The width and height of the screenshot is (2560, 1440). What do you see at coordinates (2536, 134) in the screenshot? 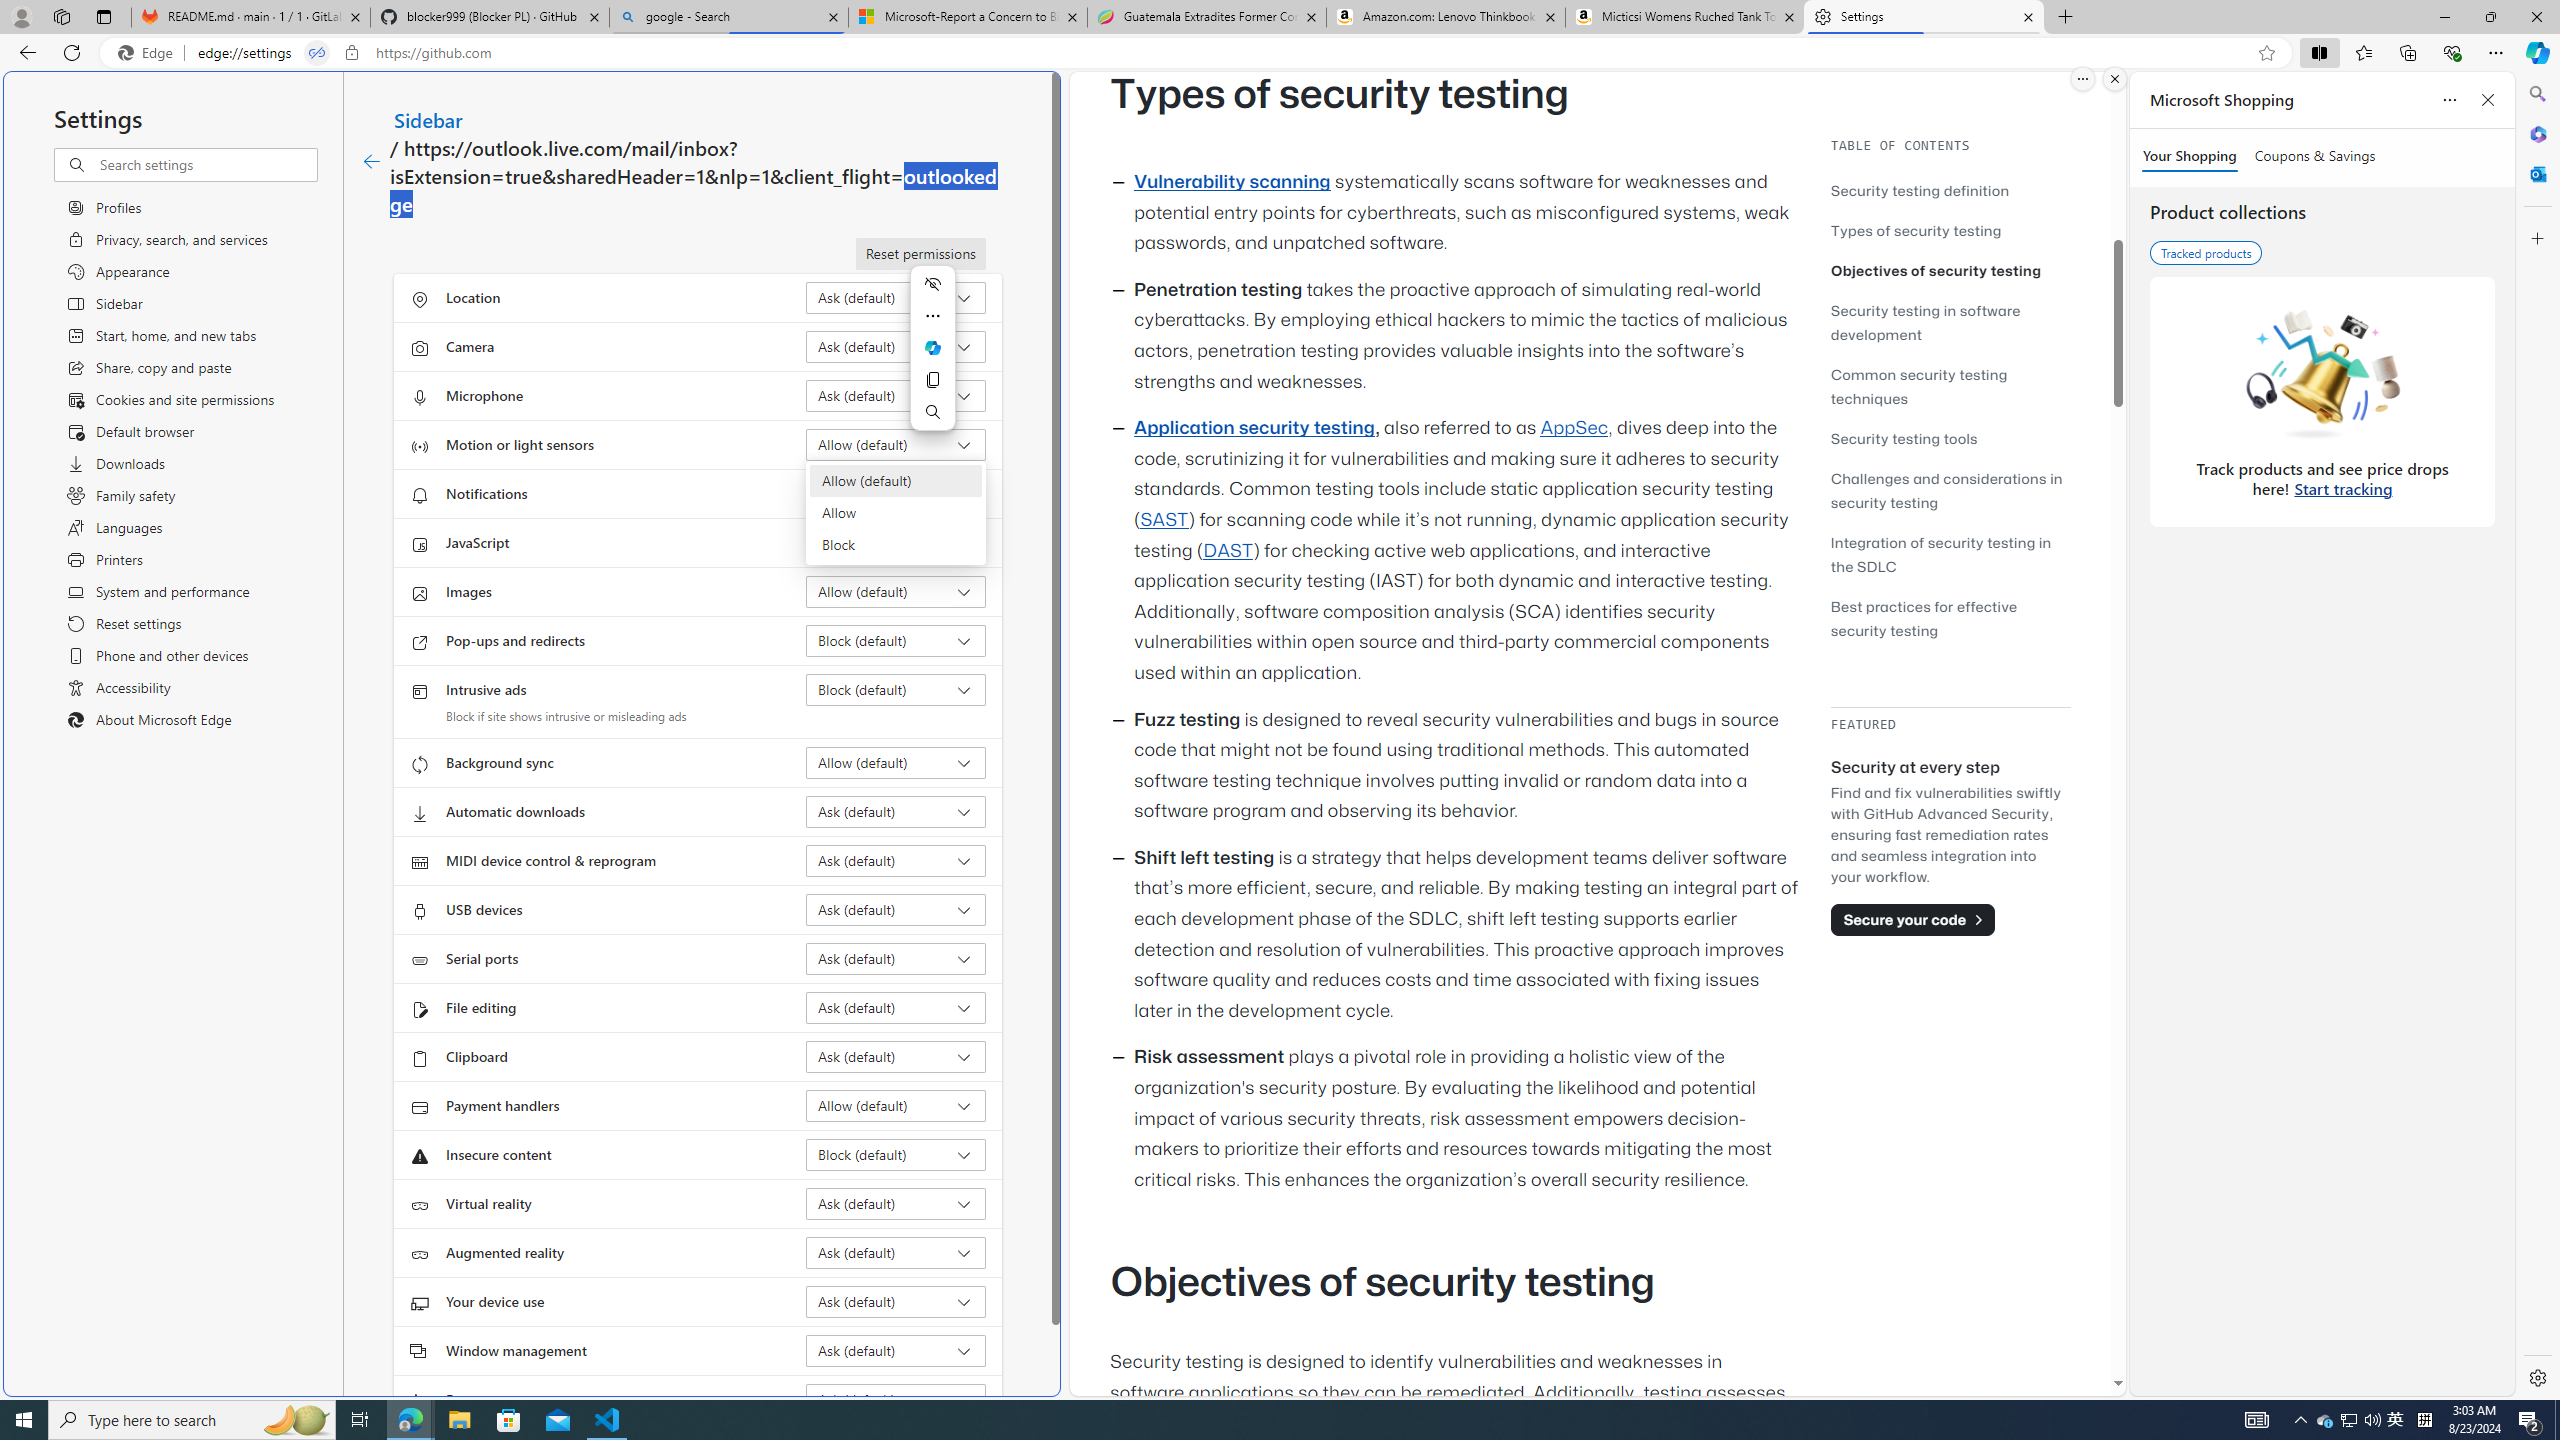
I see `Microsoft 365` at bounding box center [2536, 134].